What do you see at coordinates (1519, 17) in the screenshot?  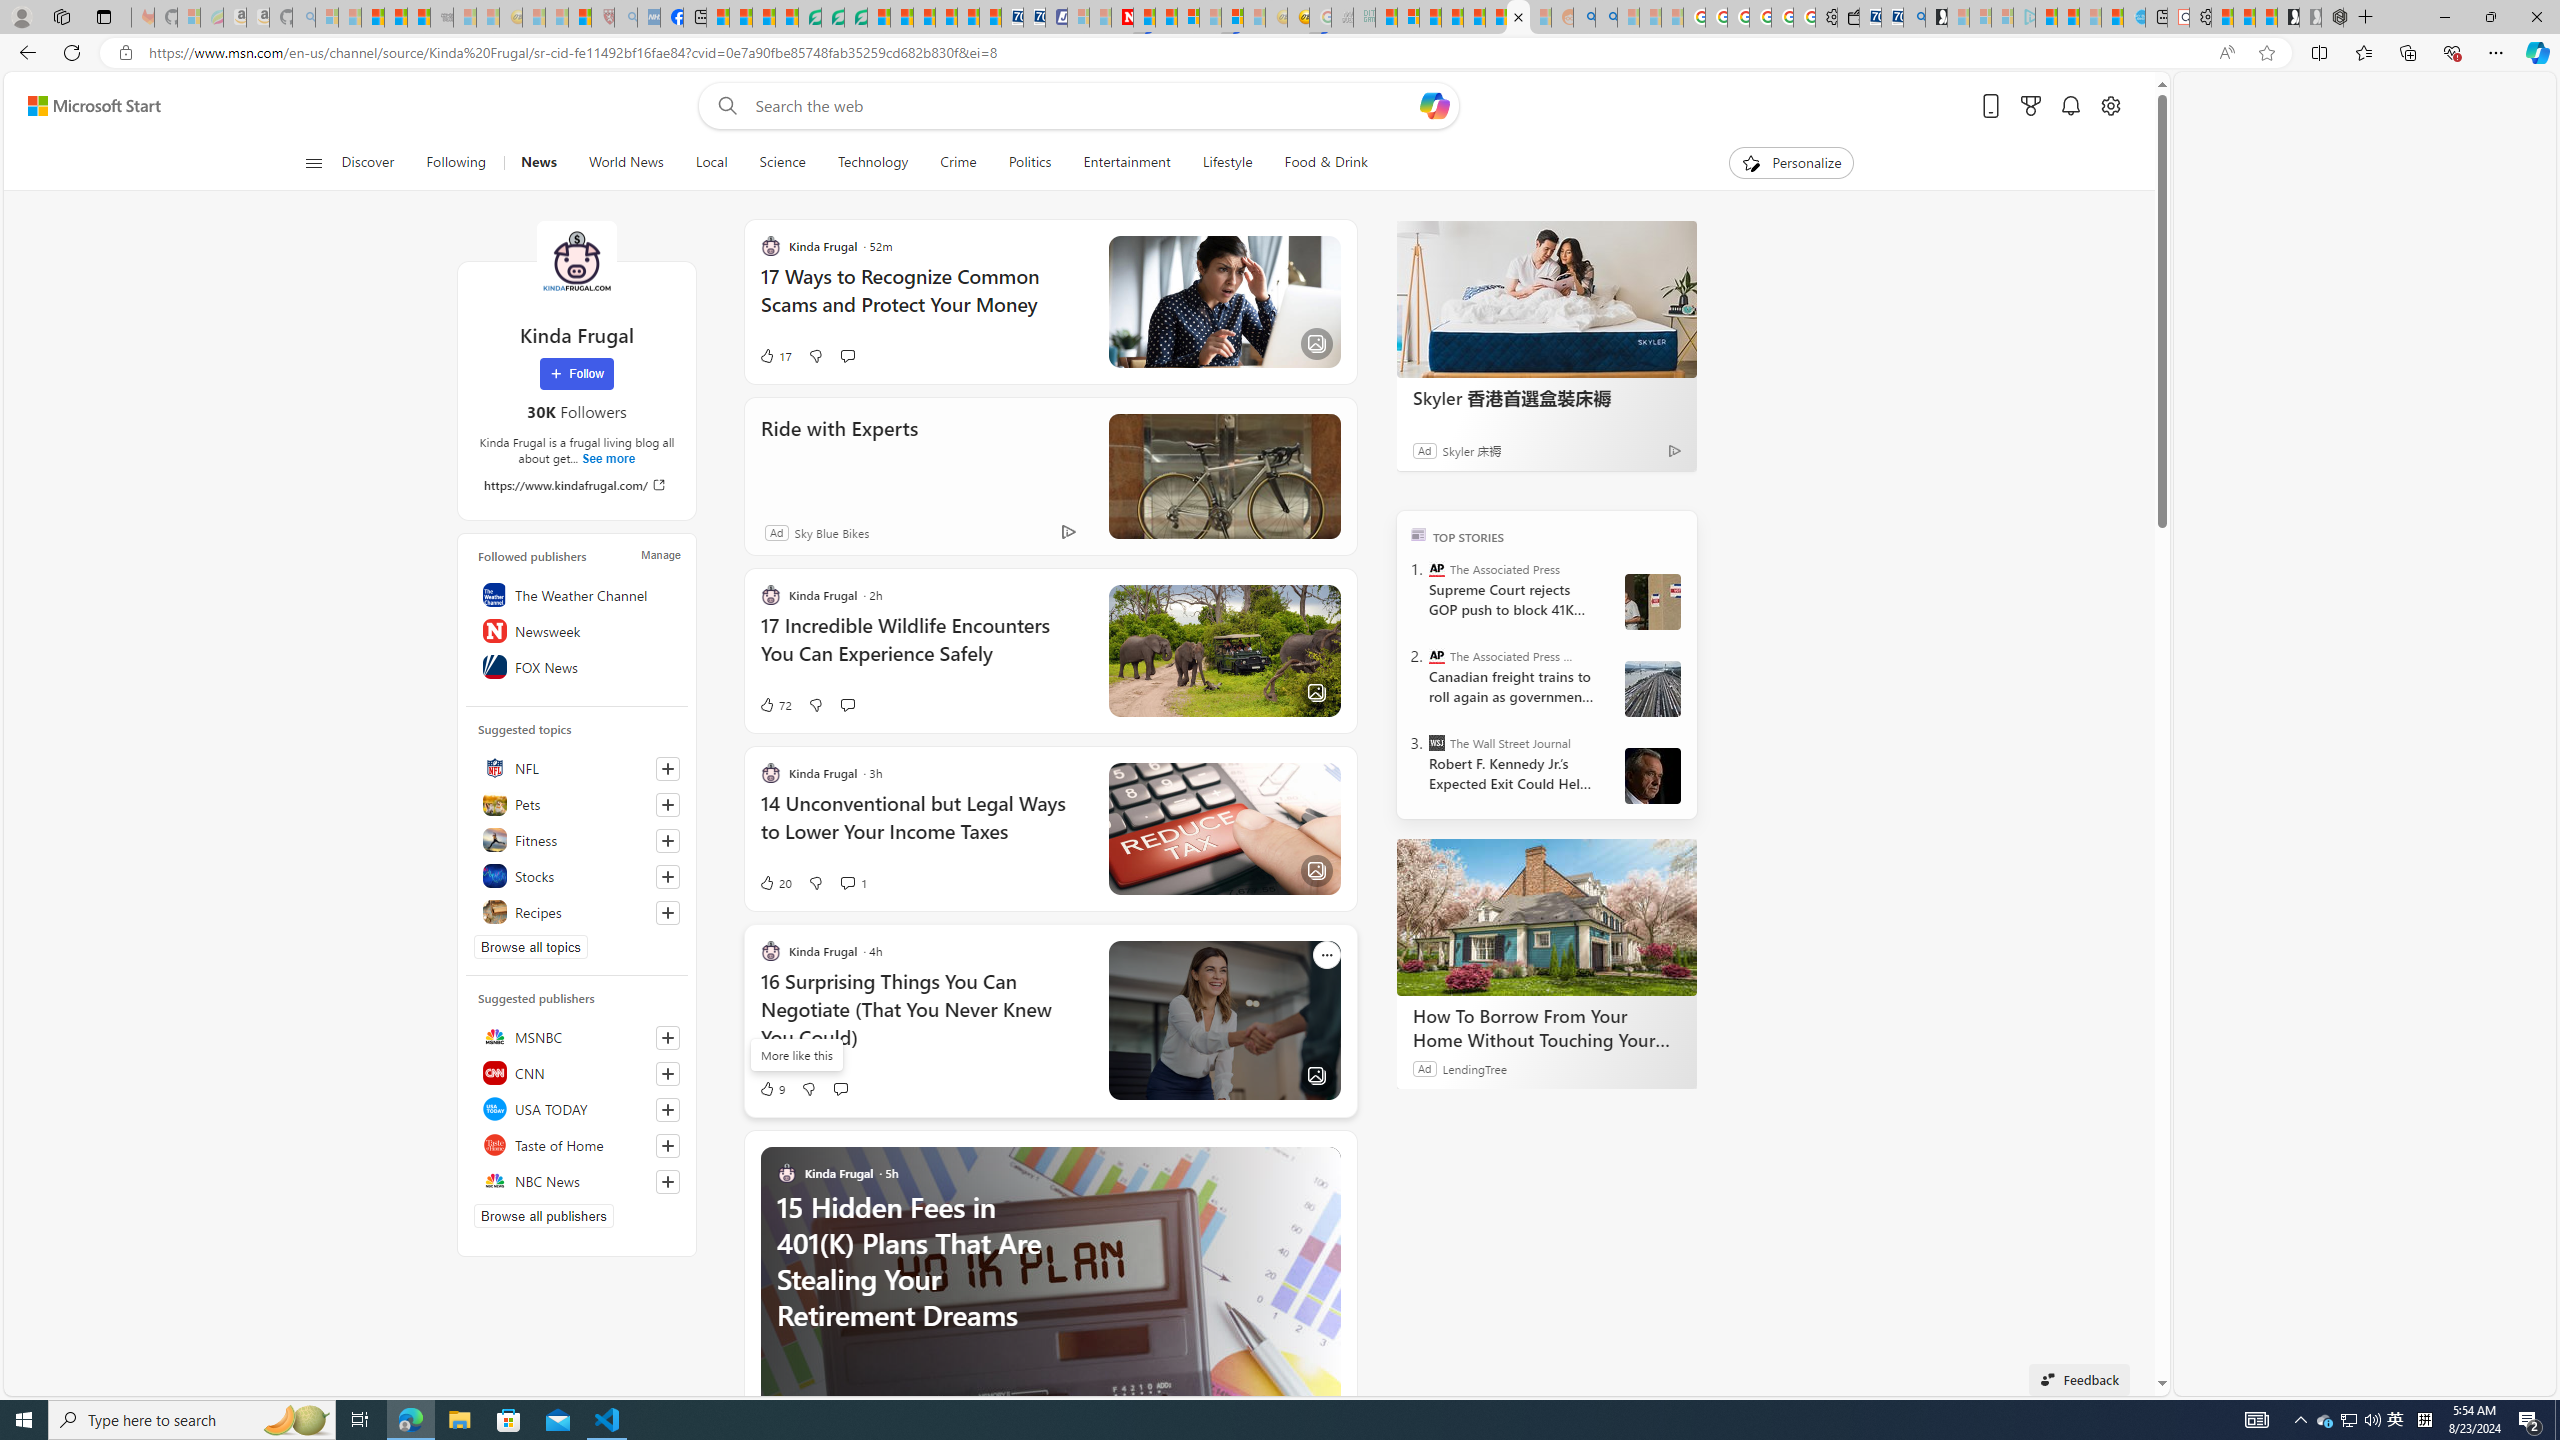 I see `Kinda Frugal - MSN` at bounding box center [1519, 17].